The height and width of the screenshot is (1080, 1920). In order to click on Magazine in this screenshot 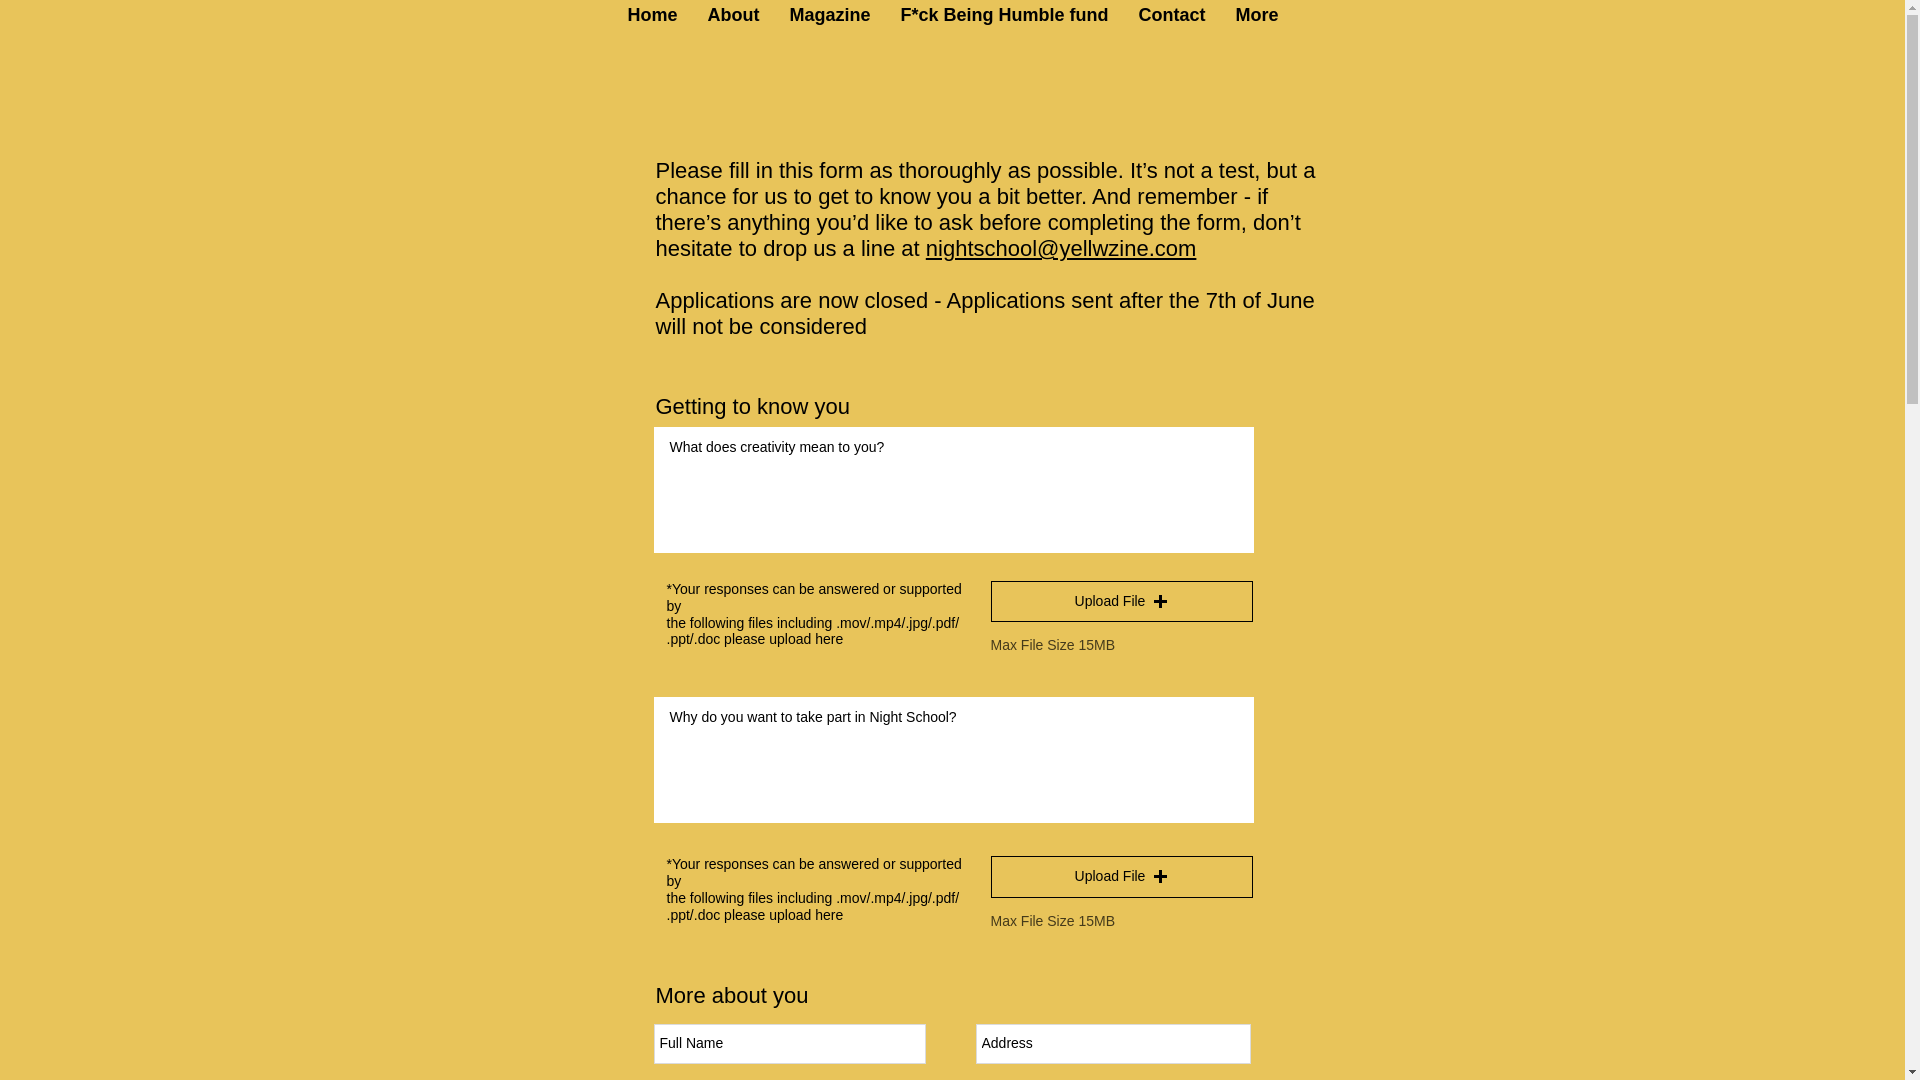, I will do `click(829, 32)`.